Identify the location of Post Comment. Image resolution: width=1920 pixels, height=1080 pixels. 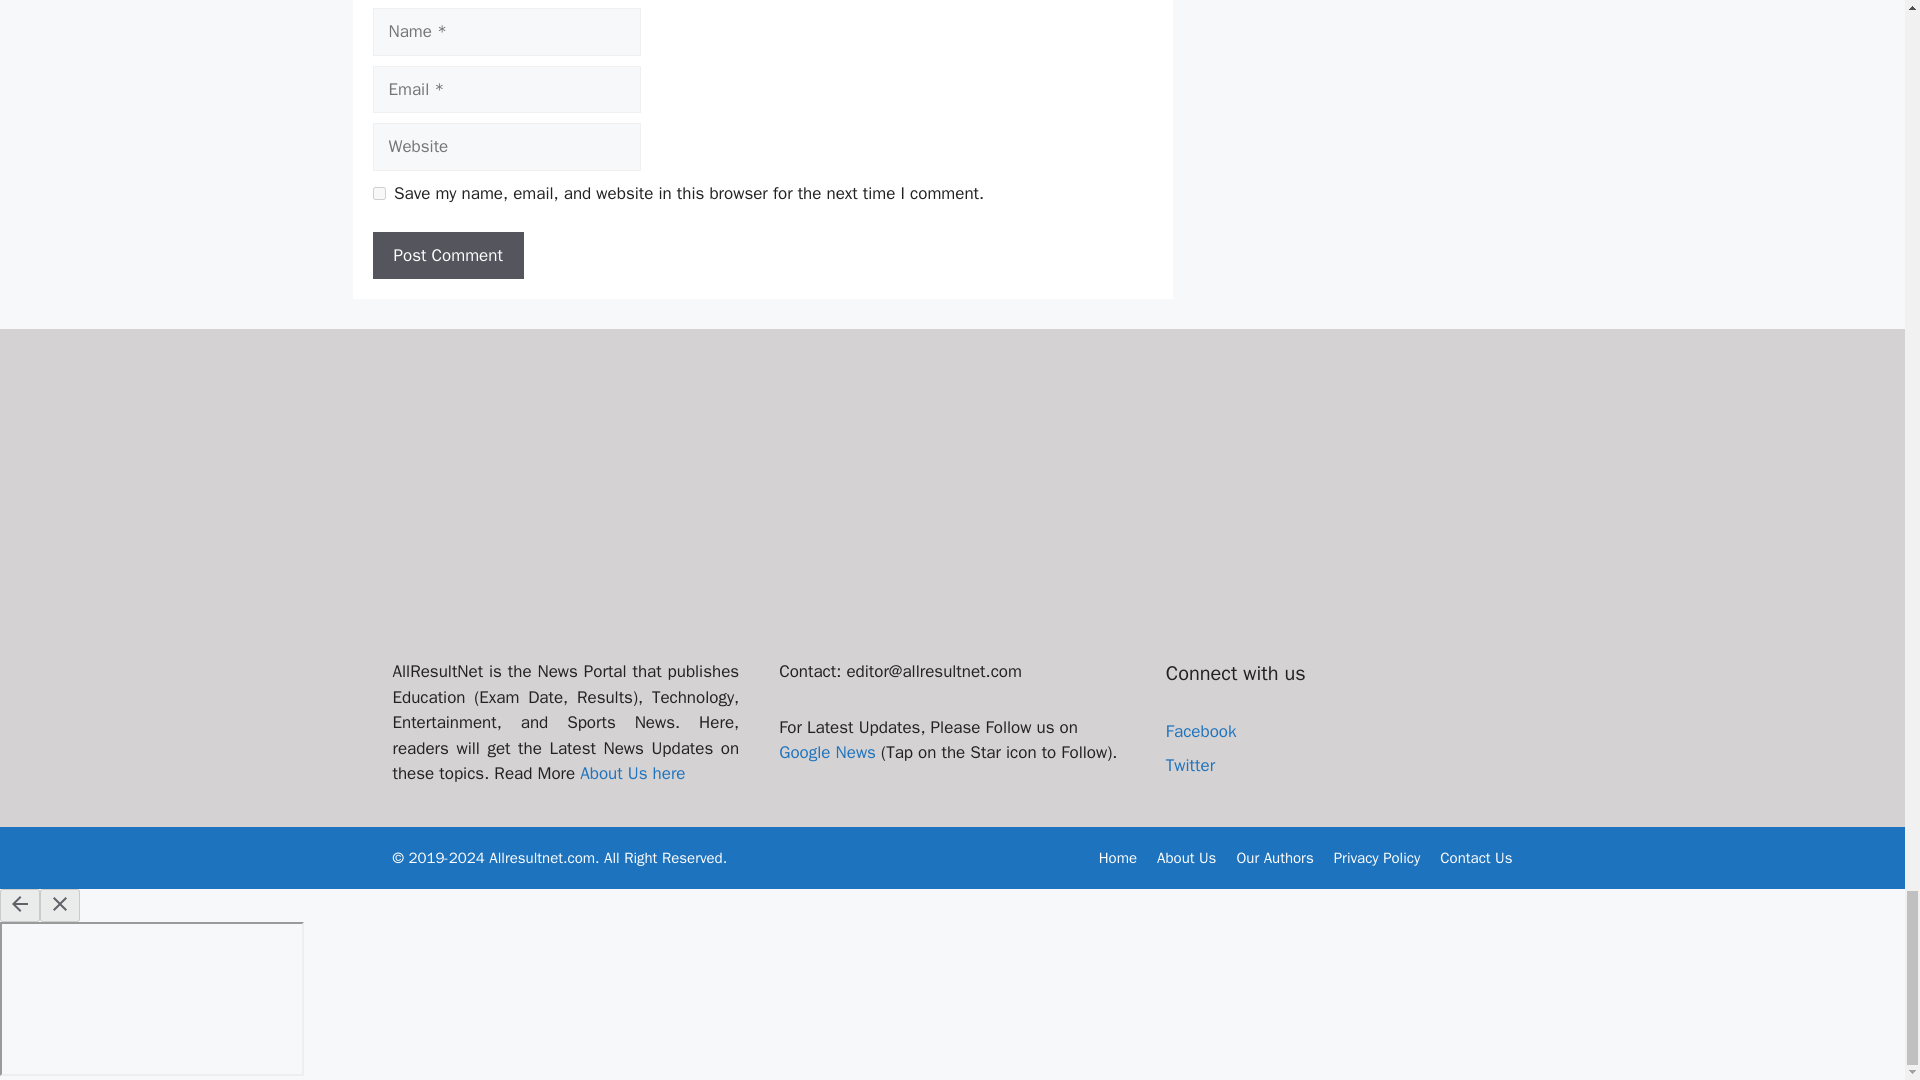
(447, 256).